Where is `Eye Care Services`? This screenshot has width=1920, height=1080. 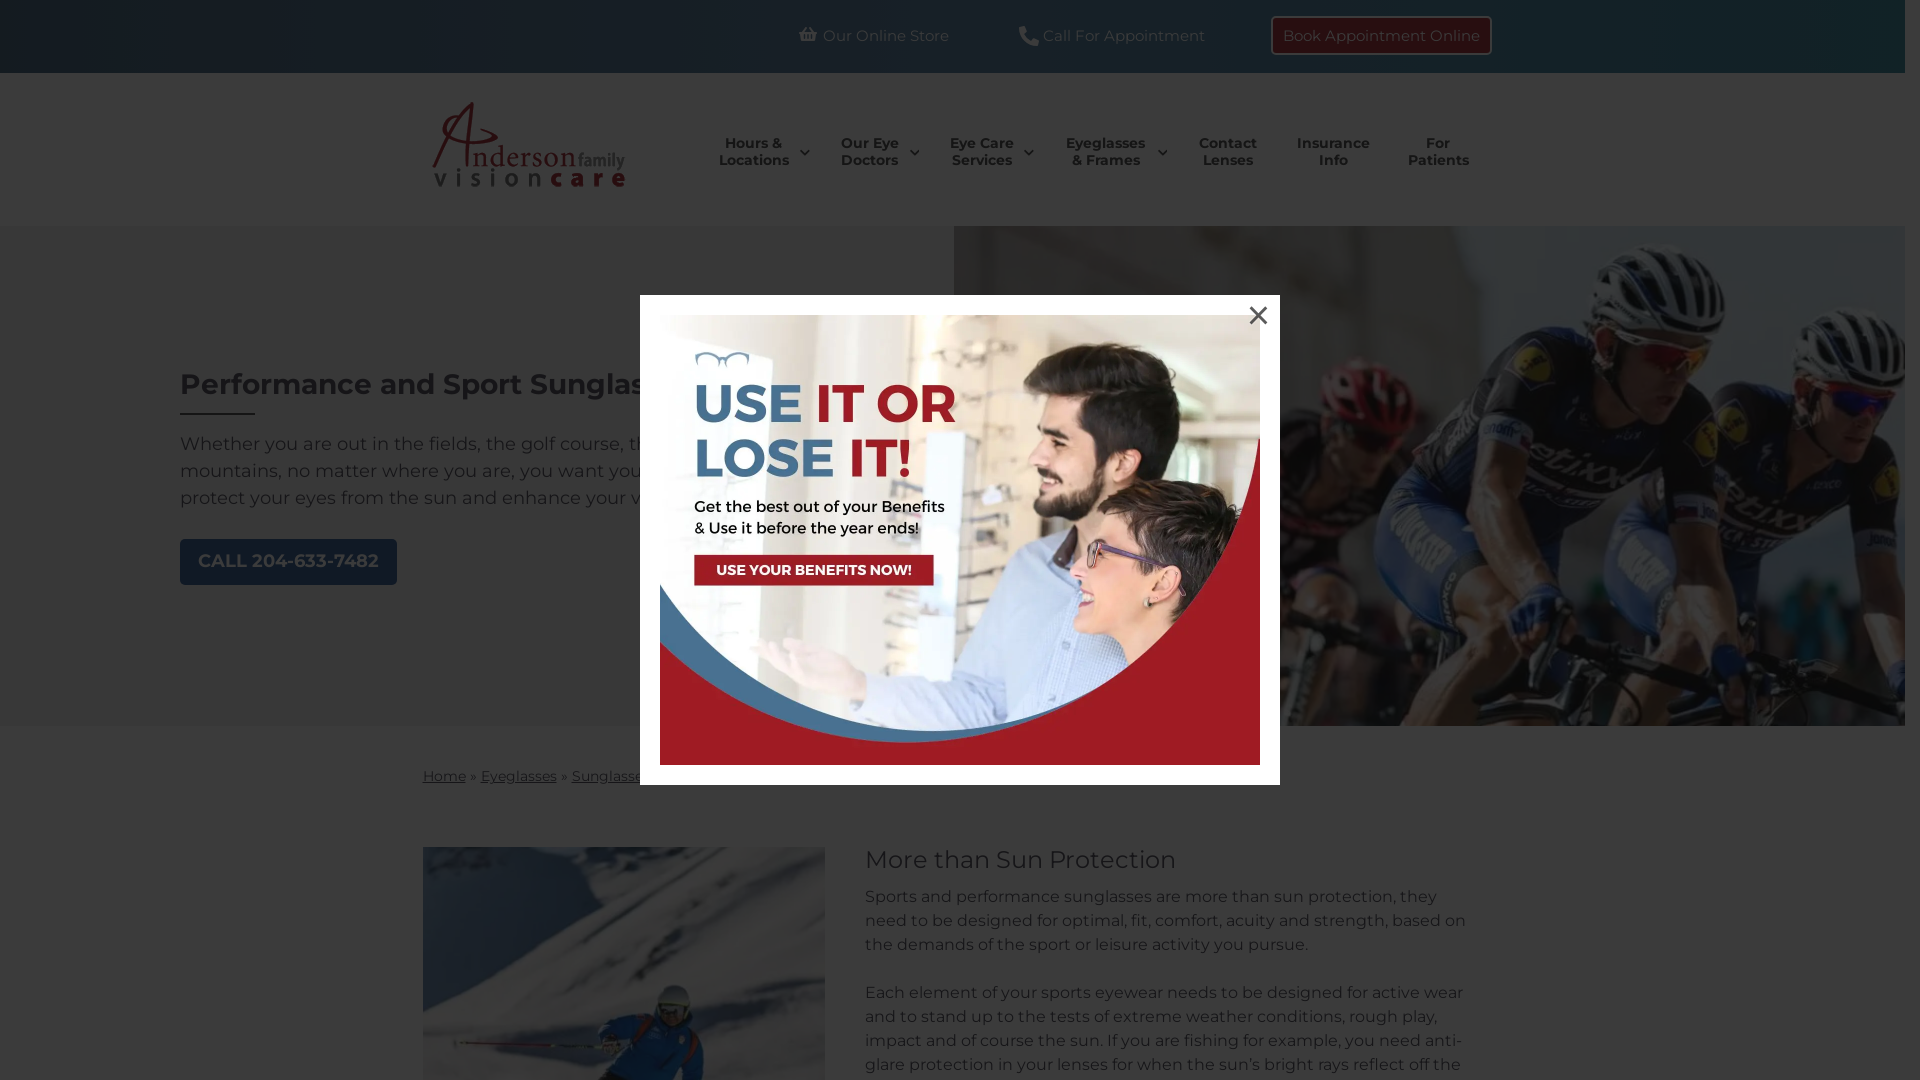 Eye Care Services is located at coordinates (986, 152).